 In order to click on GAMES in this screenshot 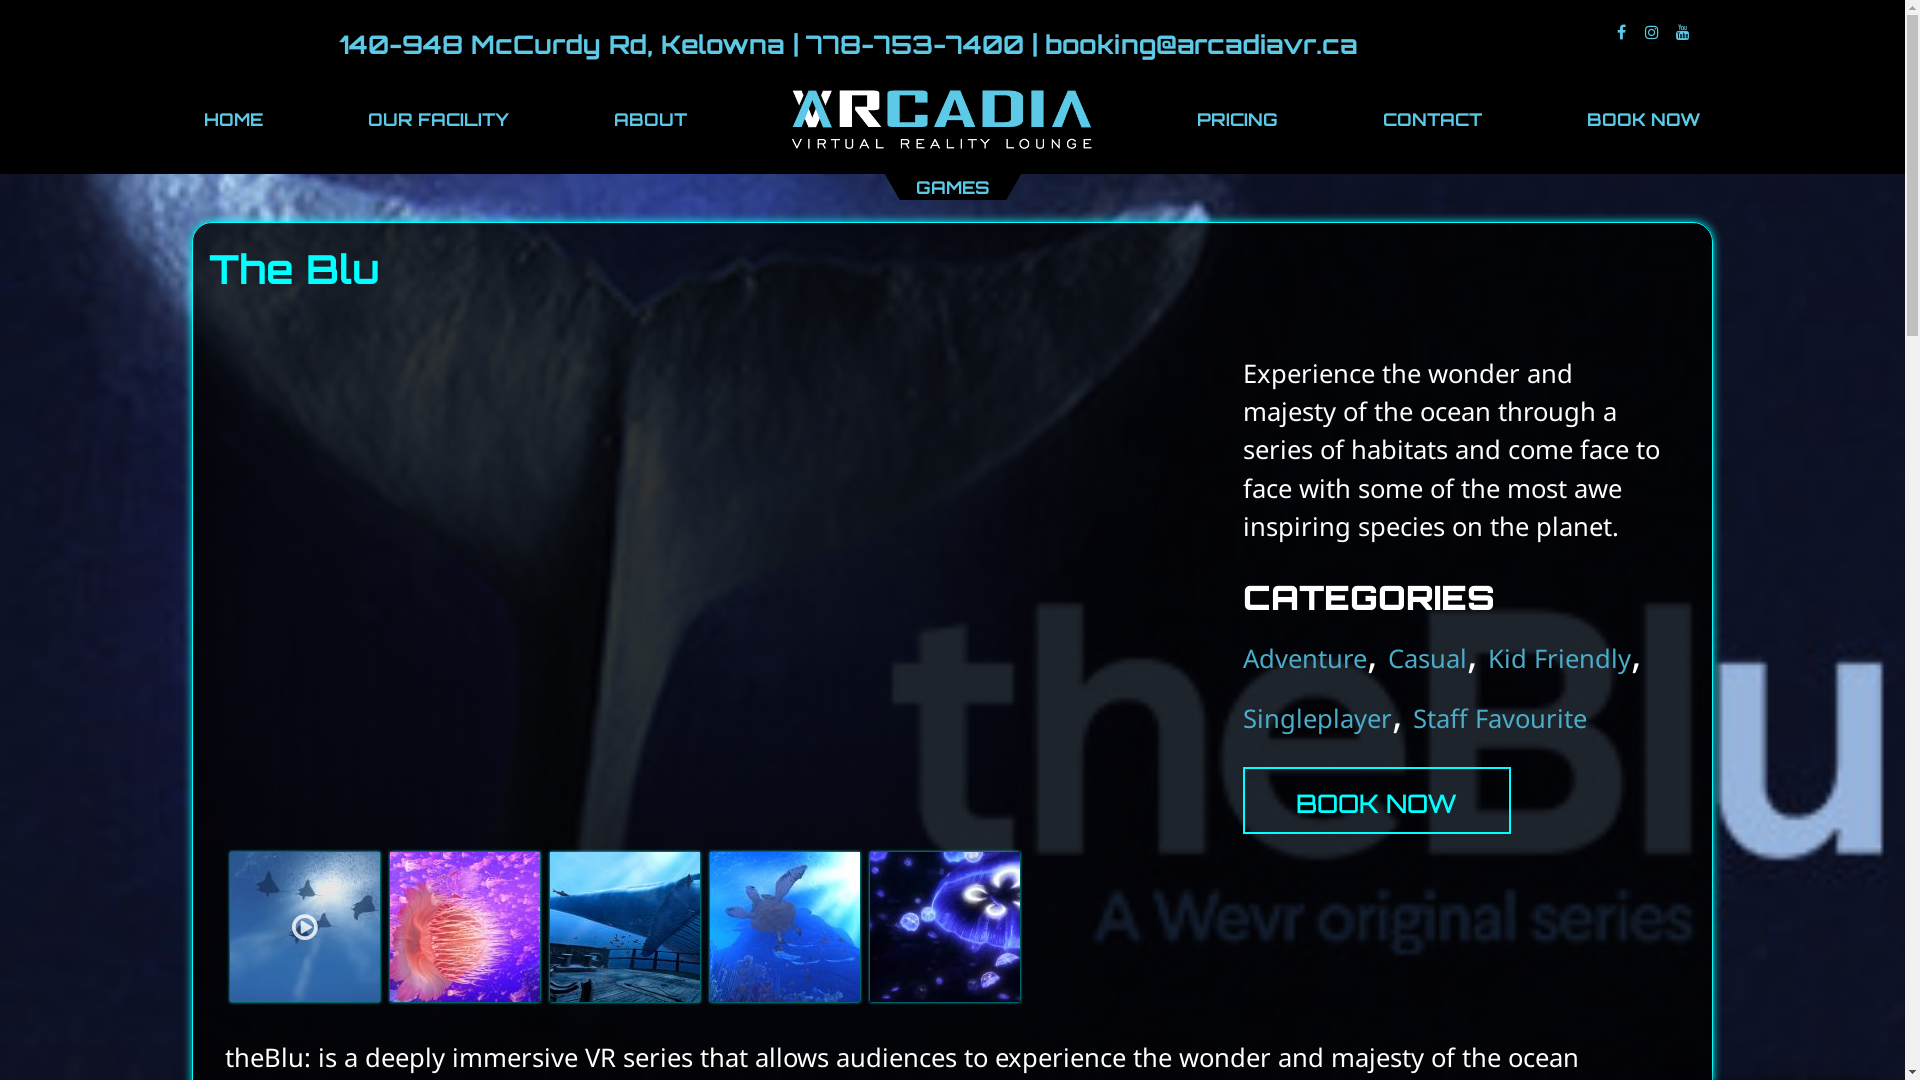, I will do `click(953, 187)`.